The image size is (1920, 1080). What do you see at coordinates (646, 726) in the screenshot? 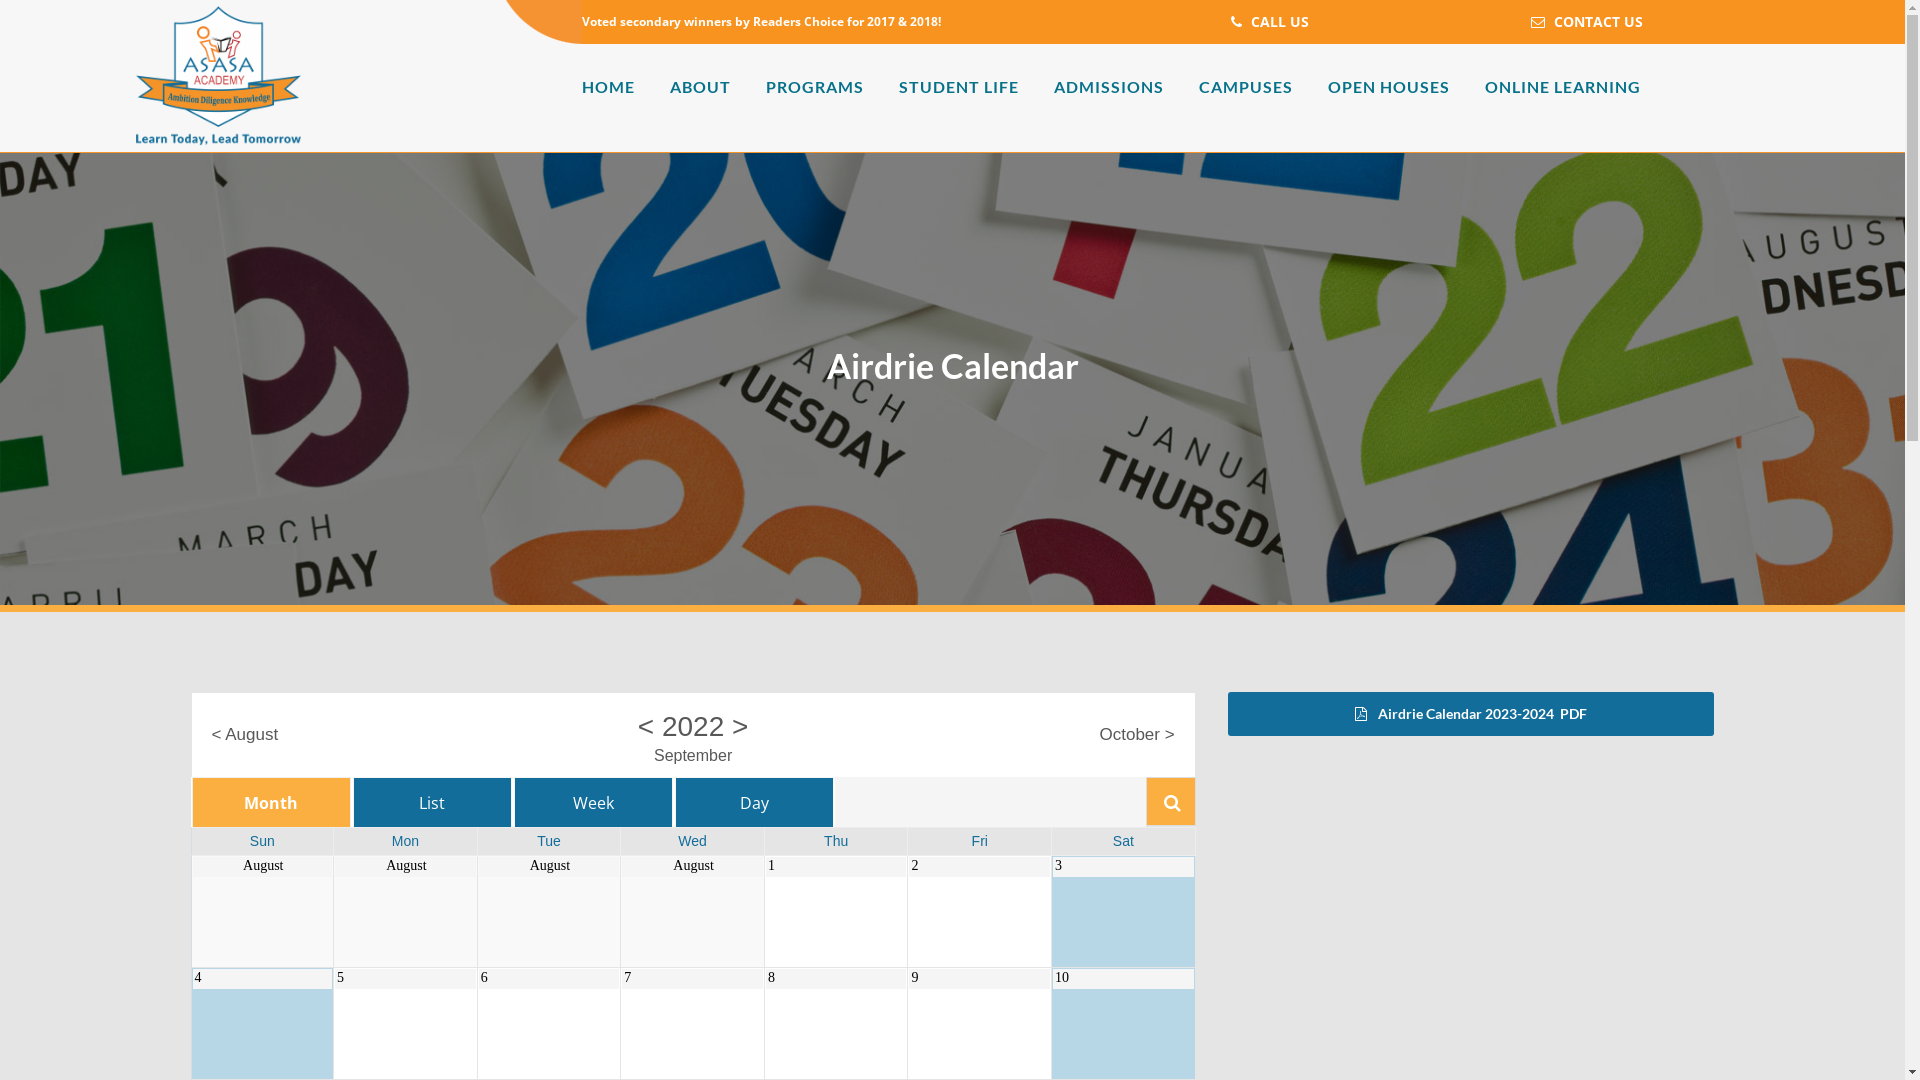
I see `<` at bounding box center [646, 726].